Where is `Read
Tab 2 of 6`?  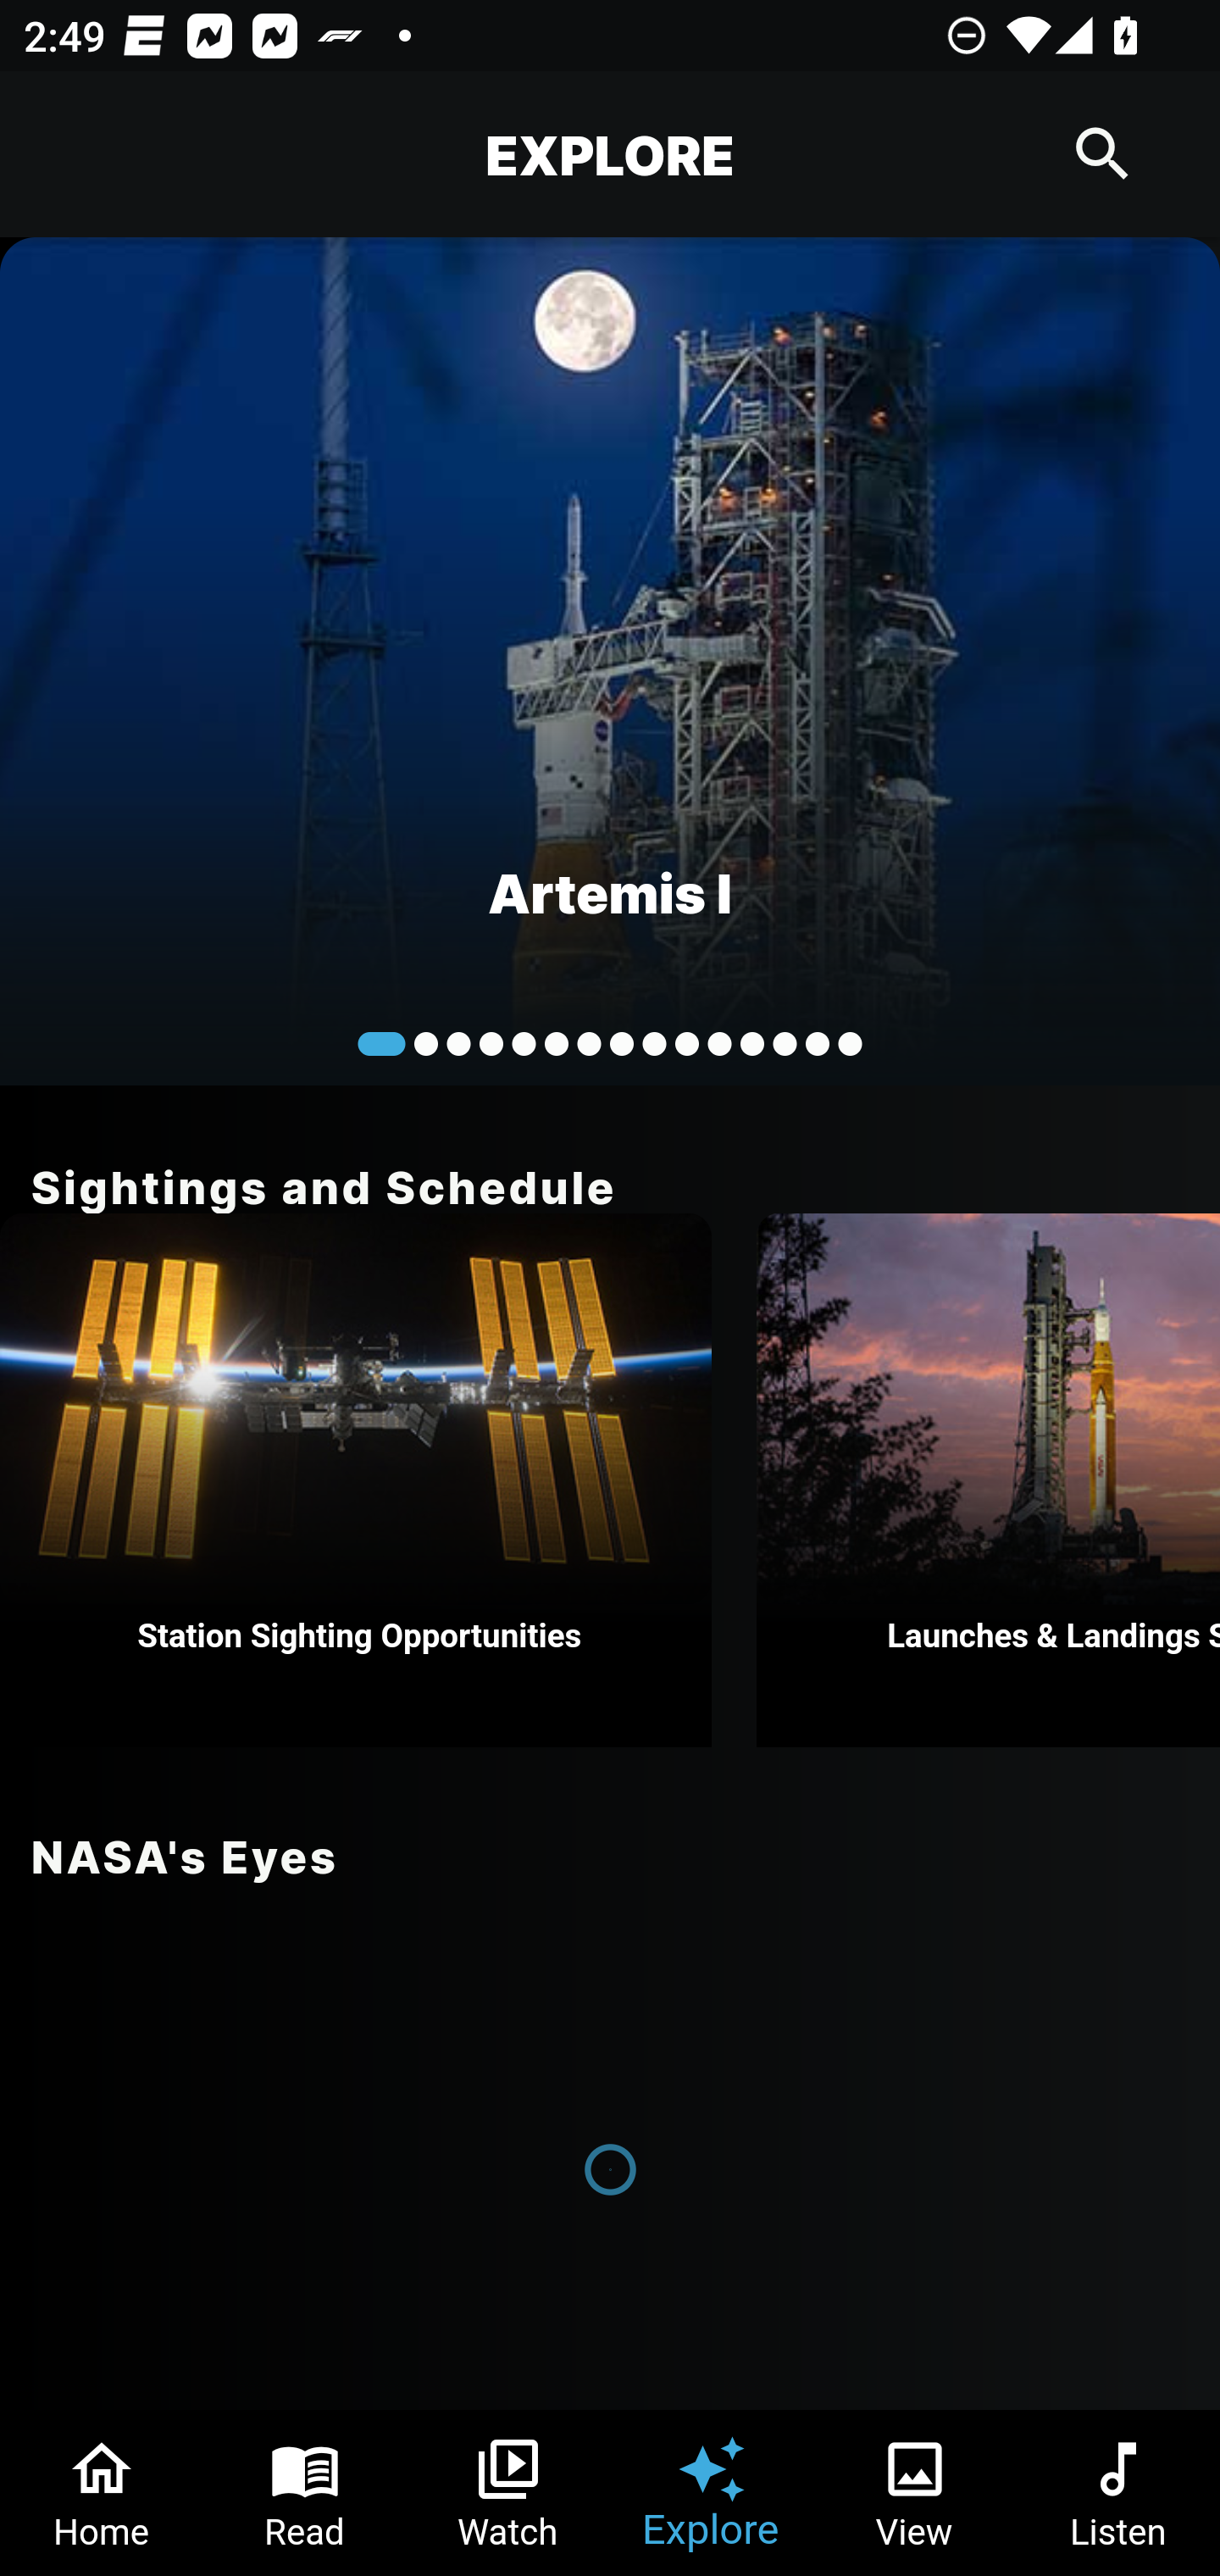 Read
Tab 2 of 6 is located at coordinates (305, 2493).